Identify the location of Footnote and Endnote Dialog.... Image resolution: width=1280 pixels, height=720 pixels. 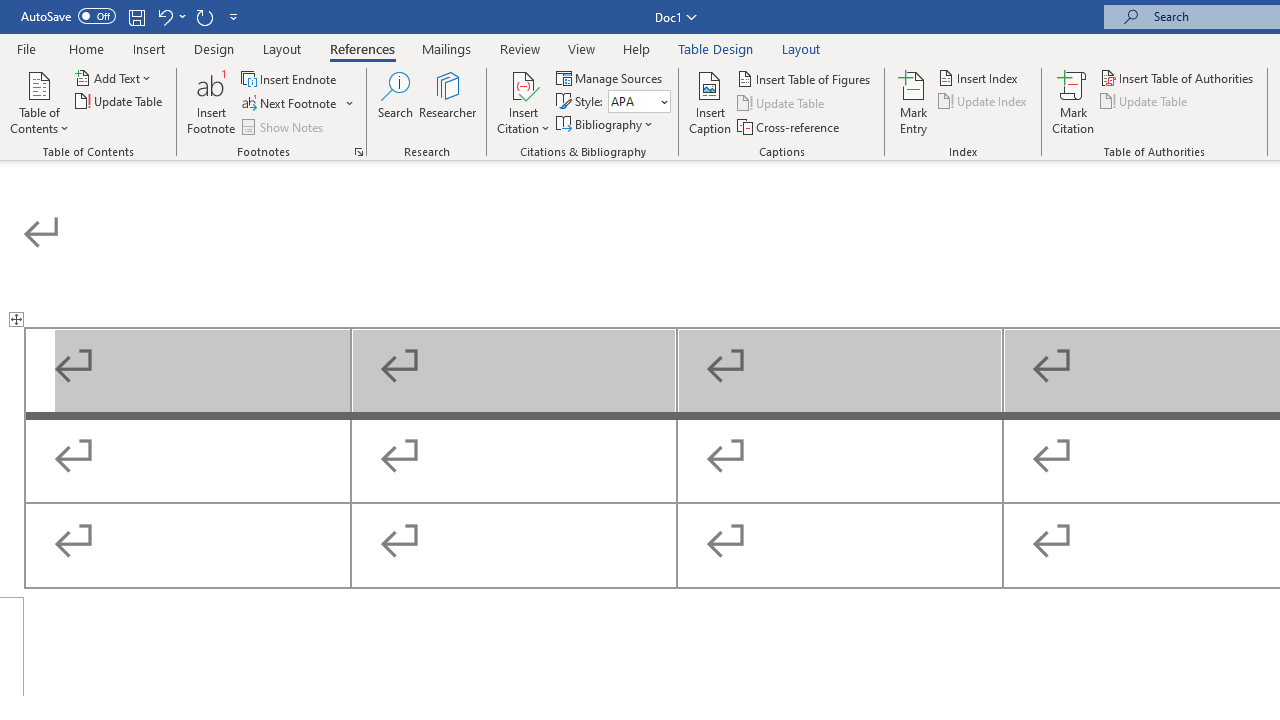
(358, 152).